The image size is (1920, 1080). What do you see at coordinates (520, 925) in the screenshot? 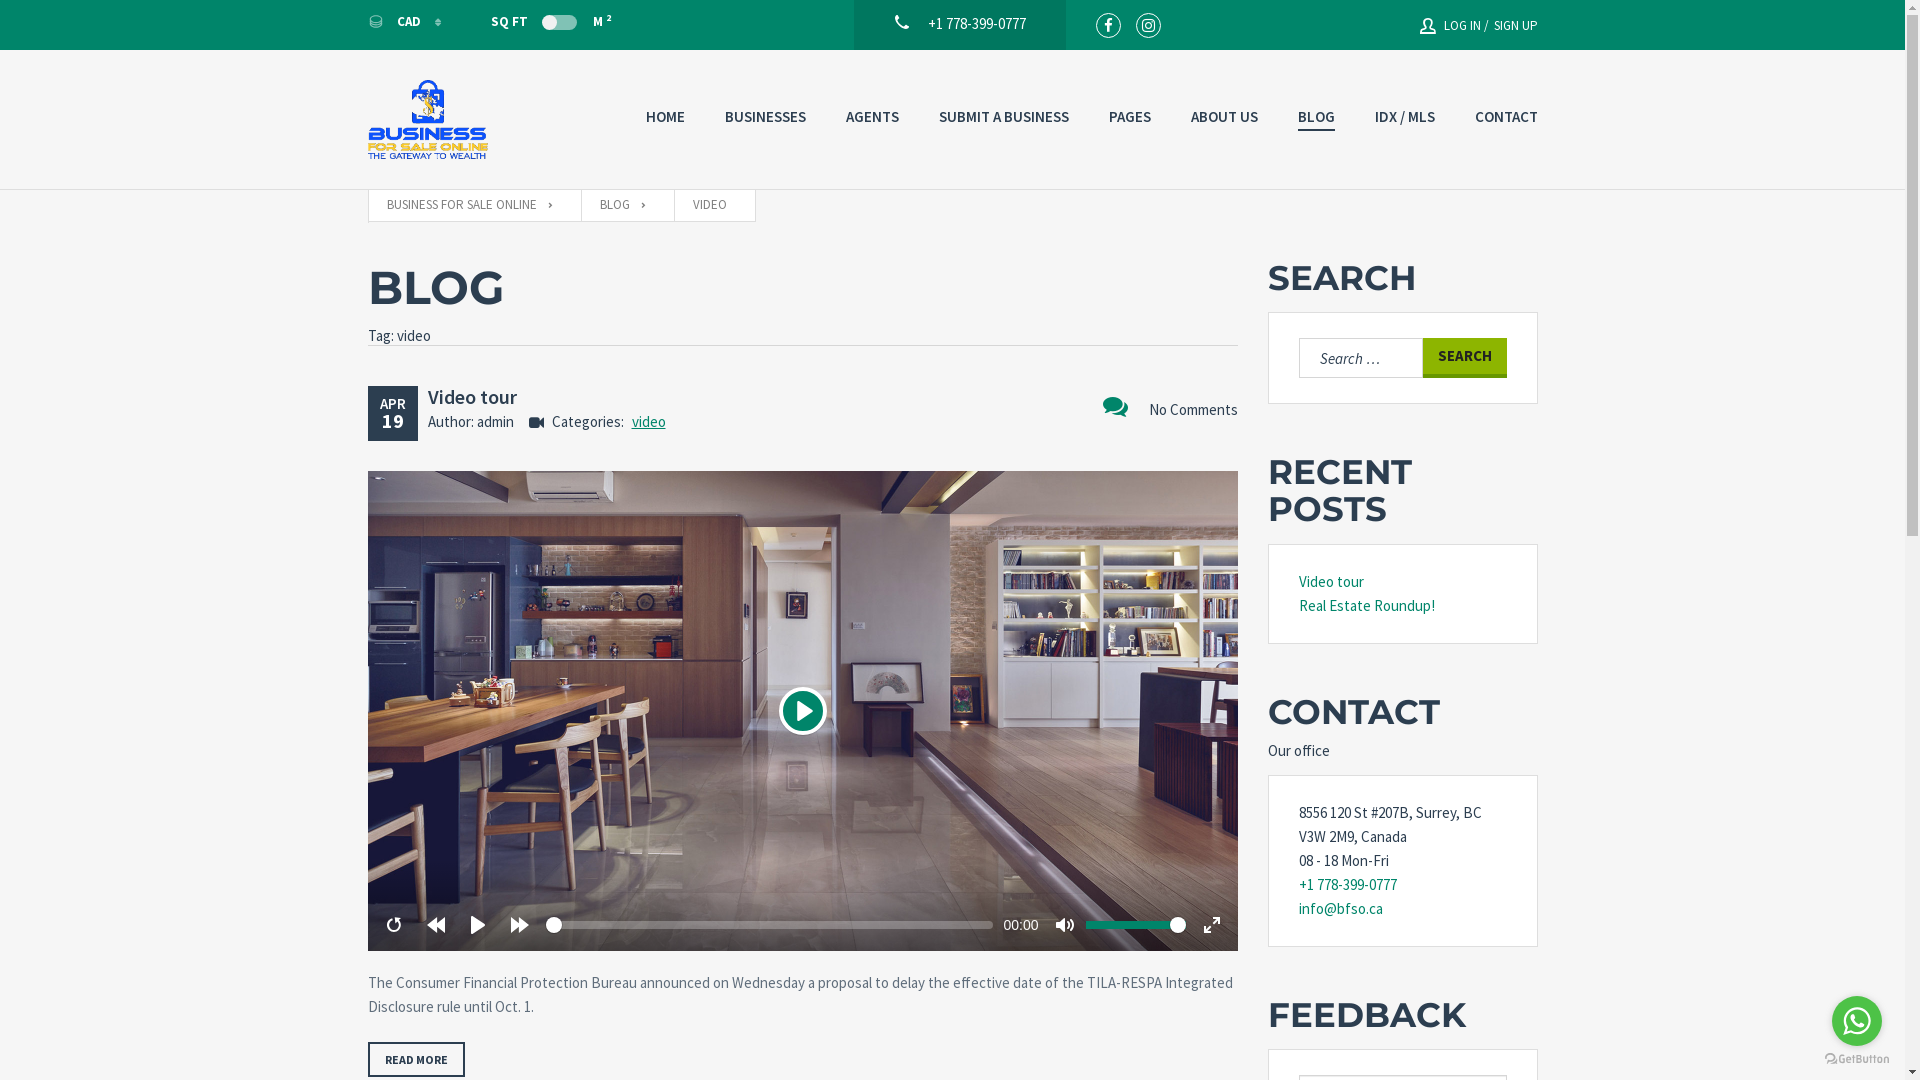
I see `Forward 10 secs` at bounding box center [520, 925].